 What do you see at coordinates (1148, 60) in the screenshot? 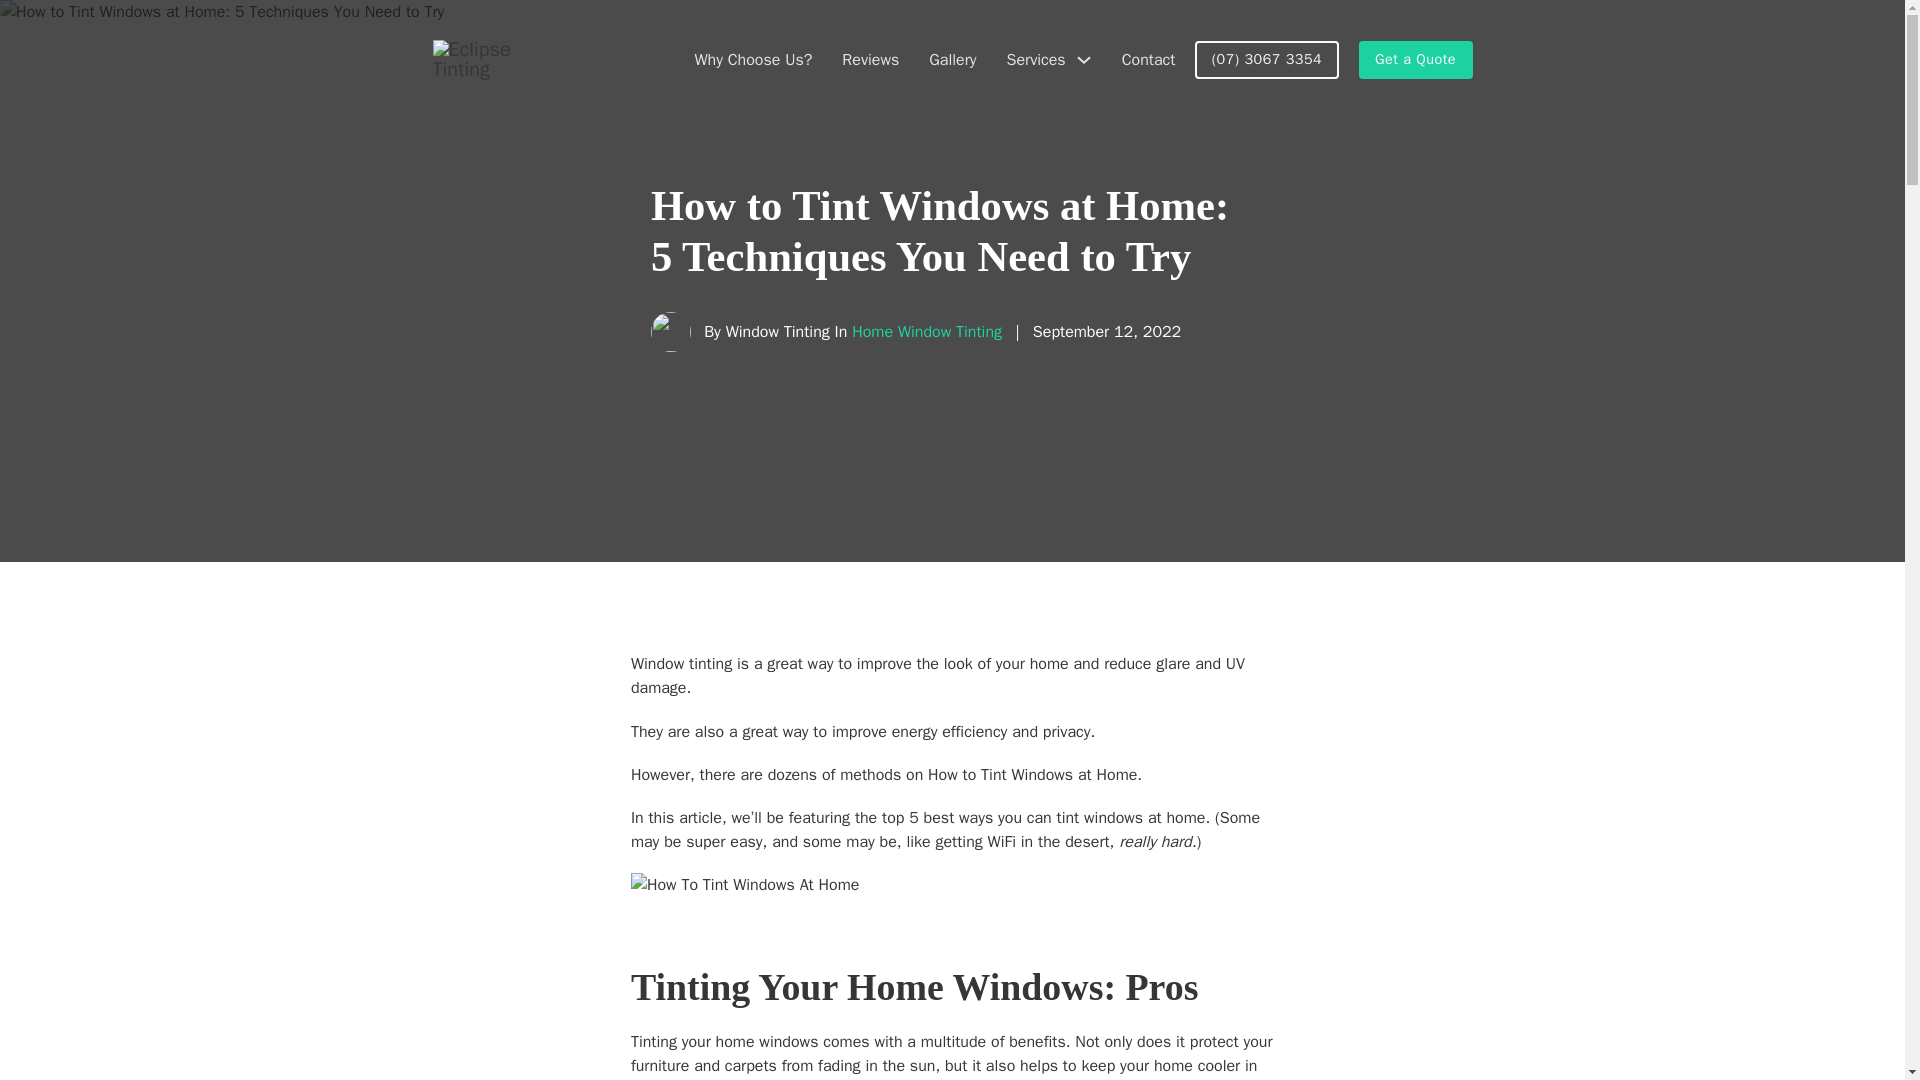
I see `Contact` at bounding box center [1148, 60].